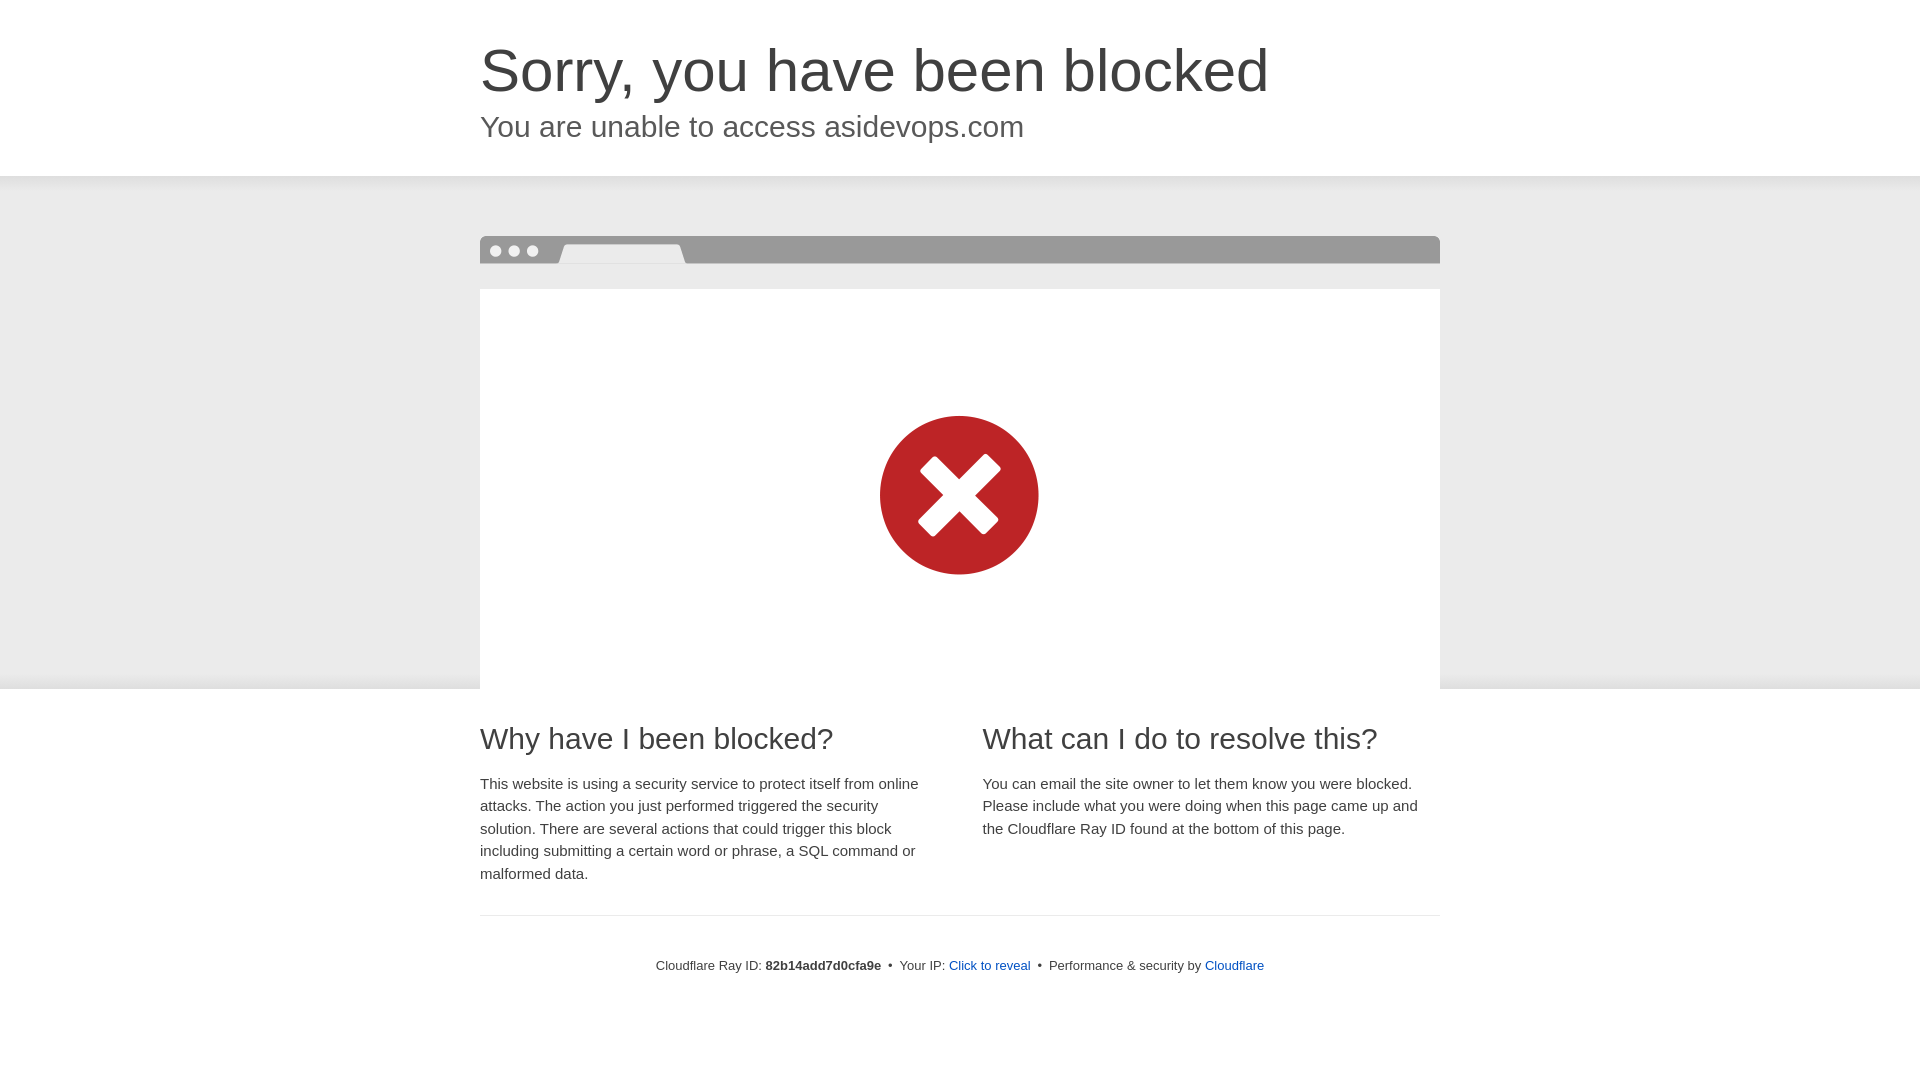 The image size is (1920, 1080). Describe the element at coordinates (990, 966) in the screenshot. I see `Click to reveal` at that location.